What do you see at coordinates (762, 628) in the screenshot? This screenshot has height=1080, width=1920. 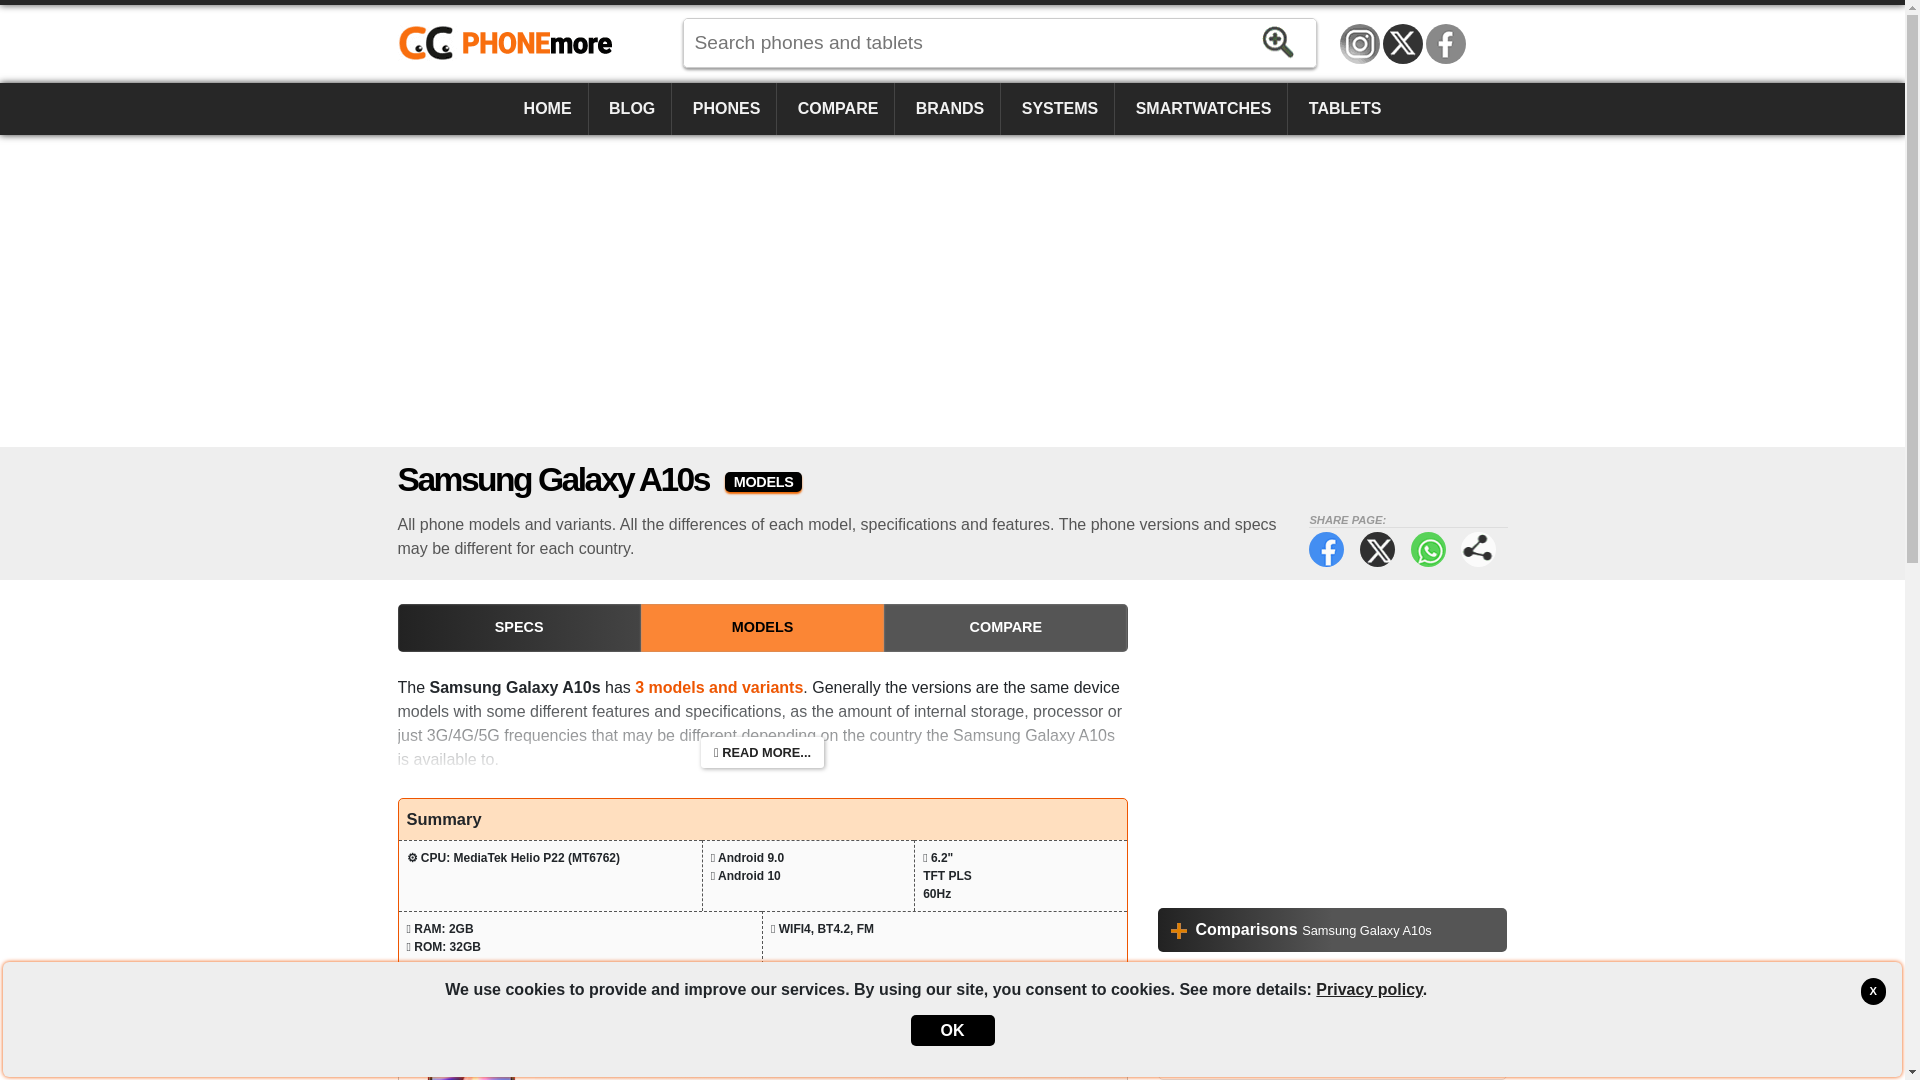 I see `MODELS` at bounding box center [762, 628].